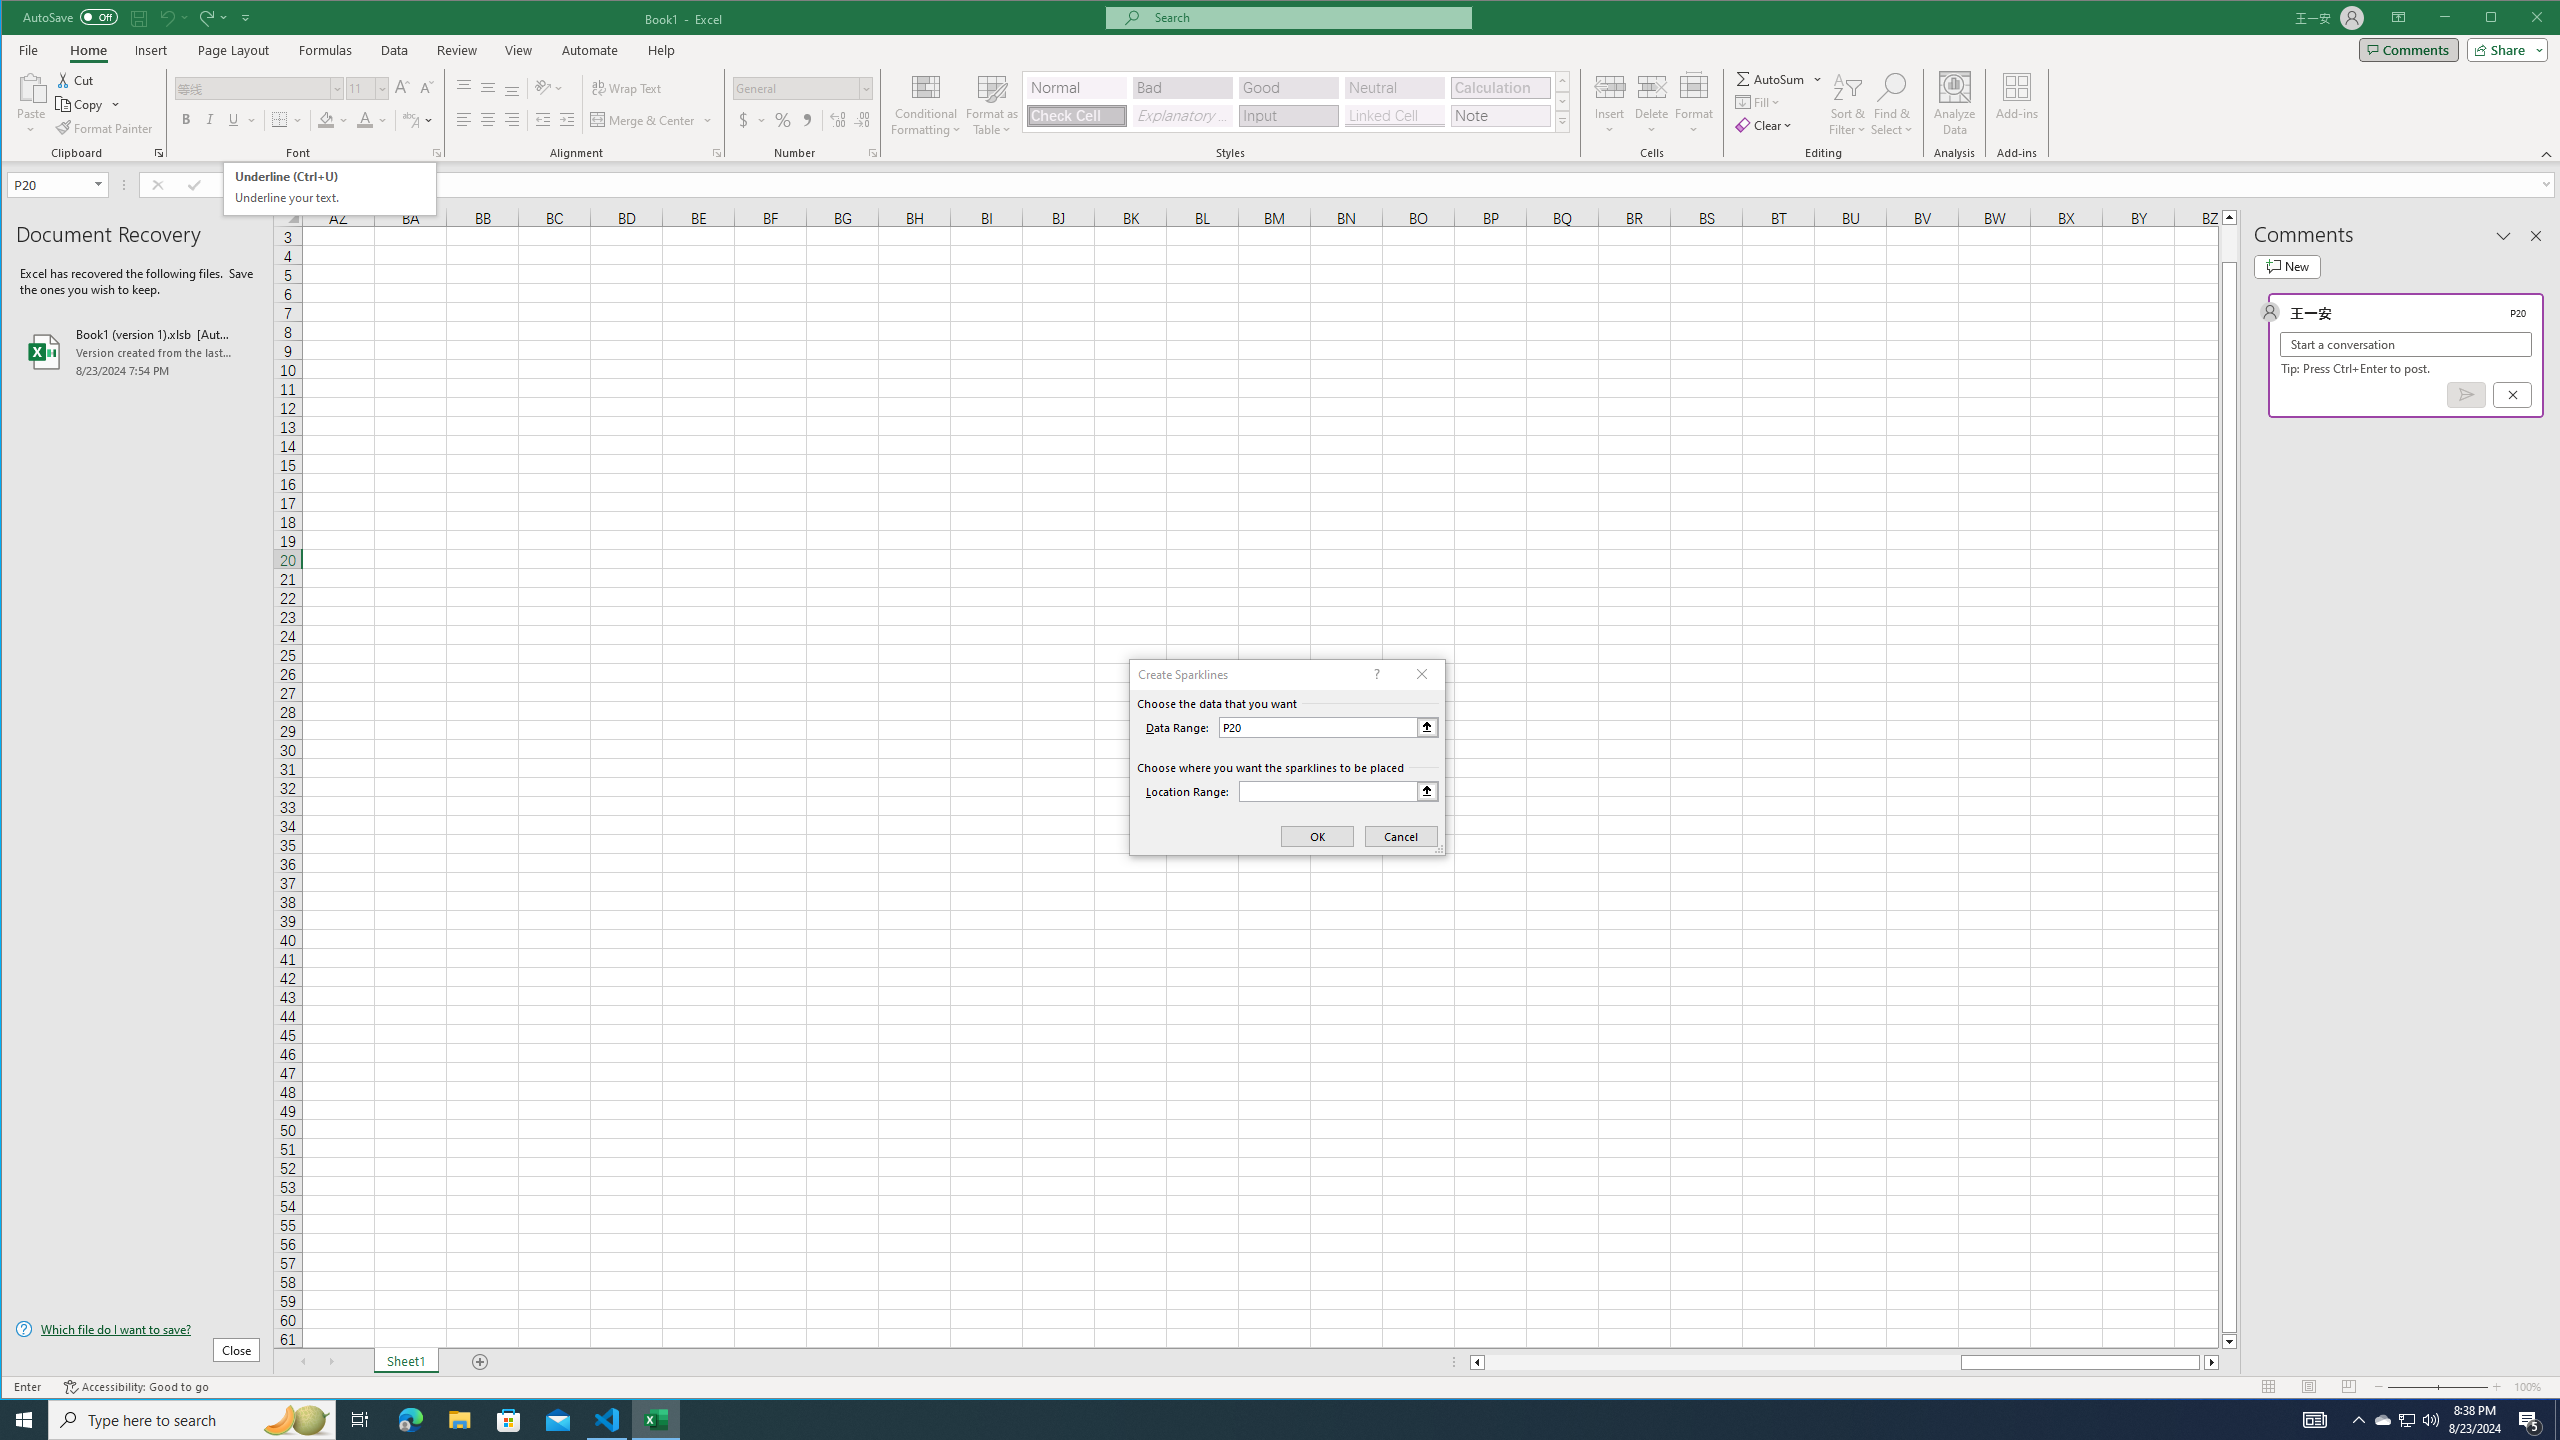 The image size is (2560, 1440). What do you see at coordinates (402, 88) in the screenshot?
I see `Increase Font Size` at bounding box center [402, 88].